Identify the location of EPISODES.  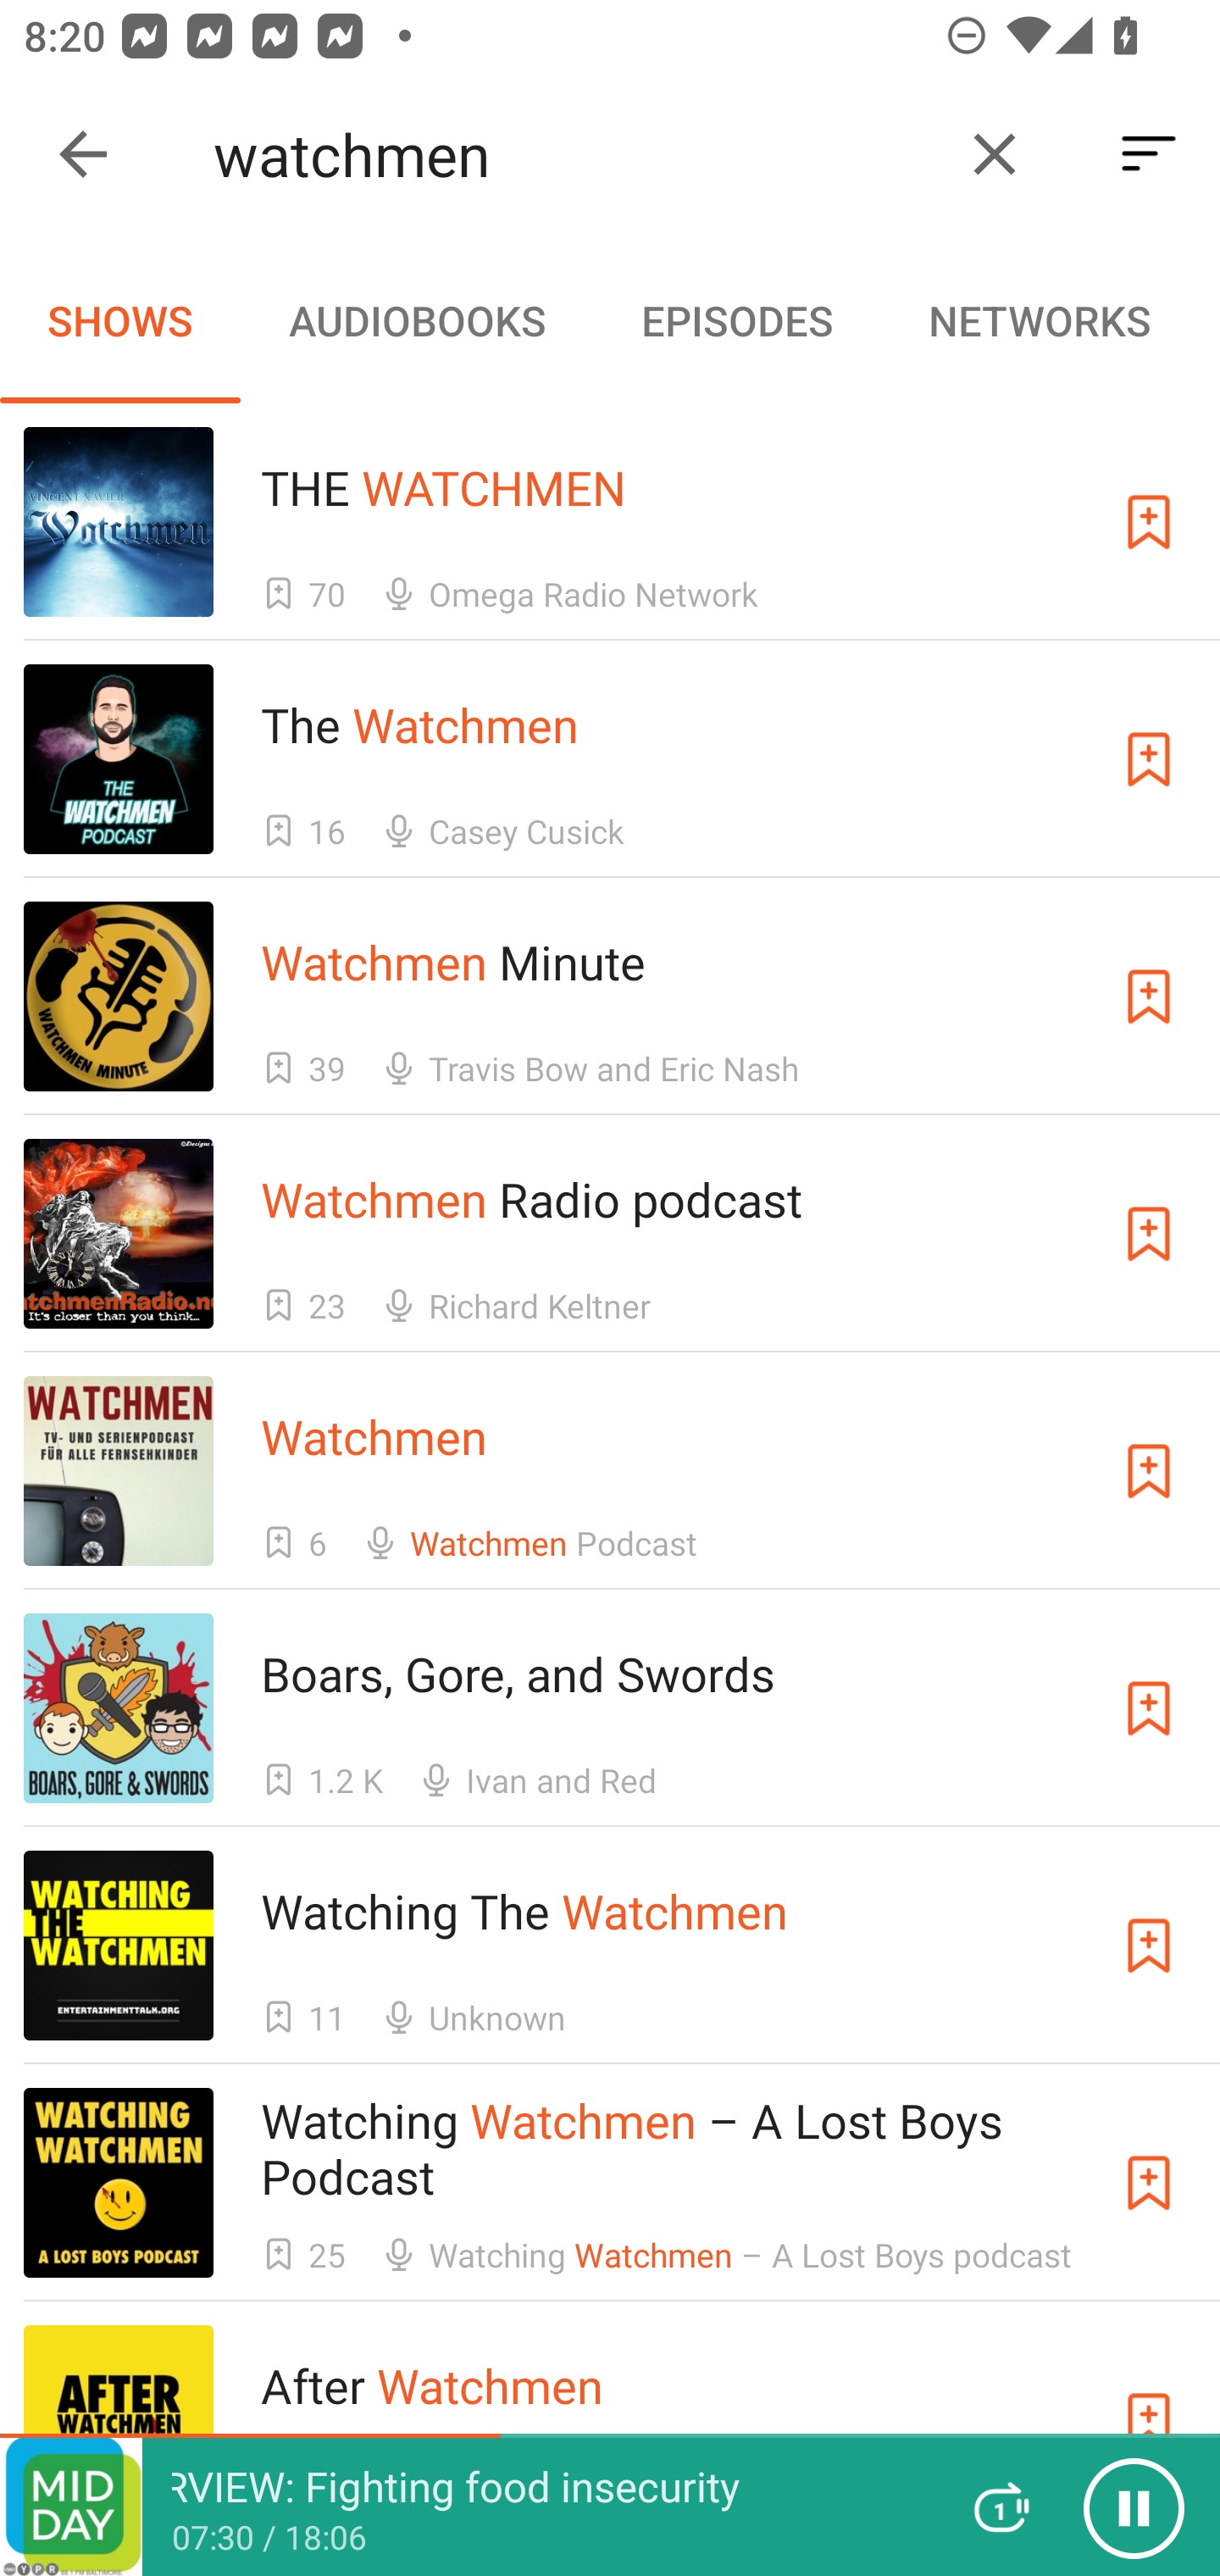
(736, 320).